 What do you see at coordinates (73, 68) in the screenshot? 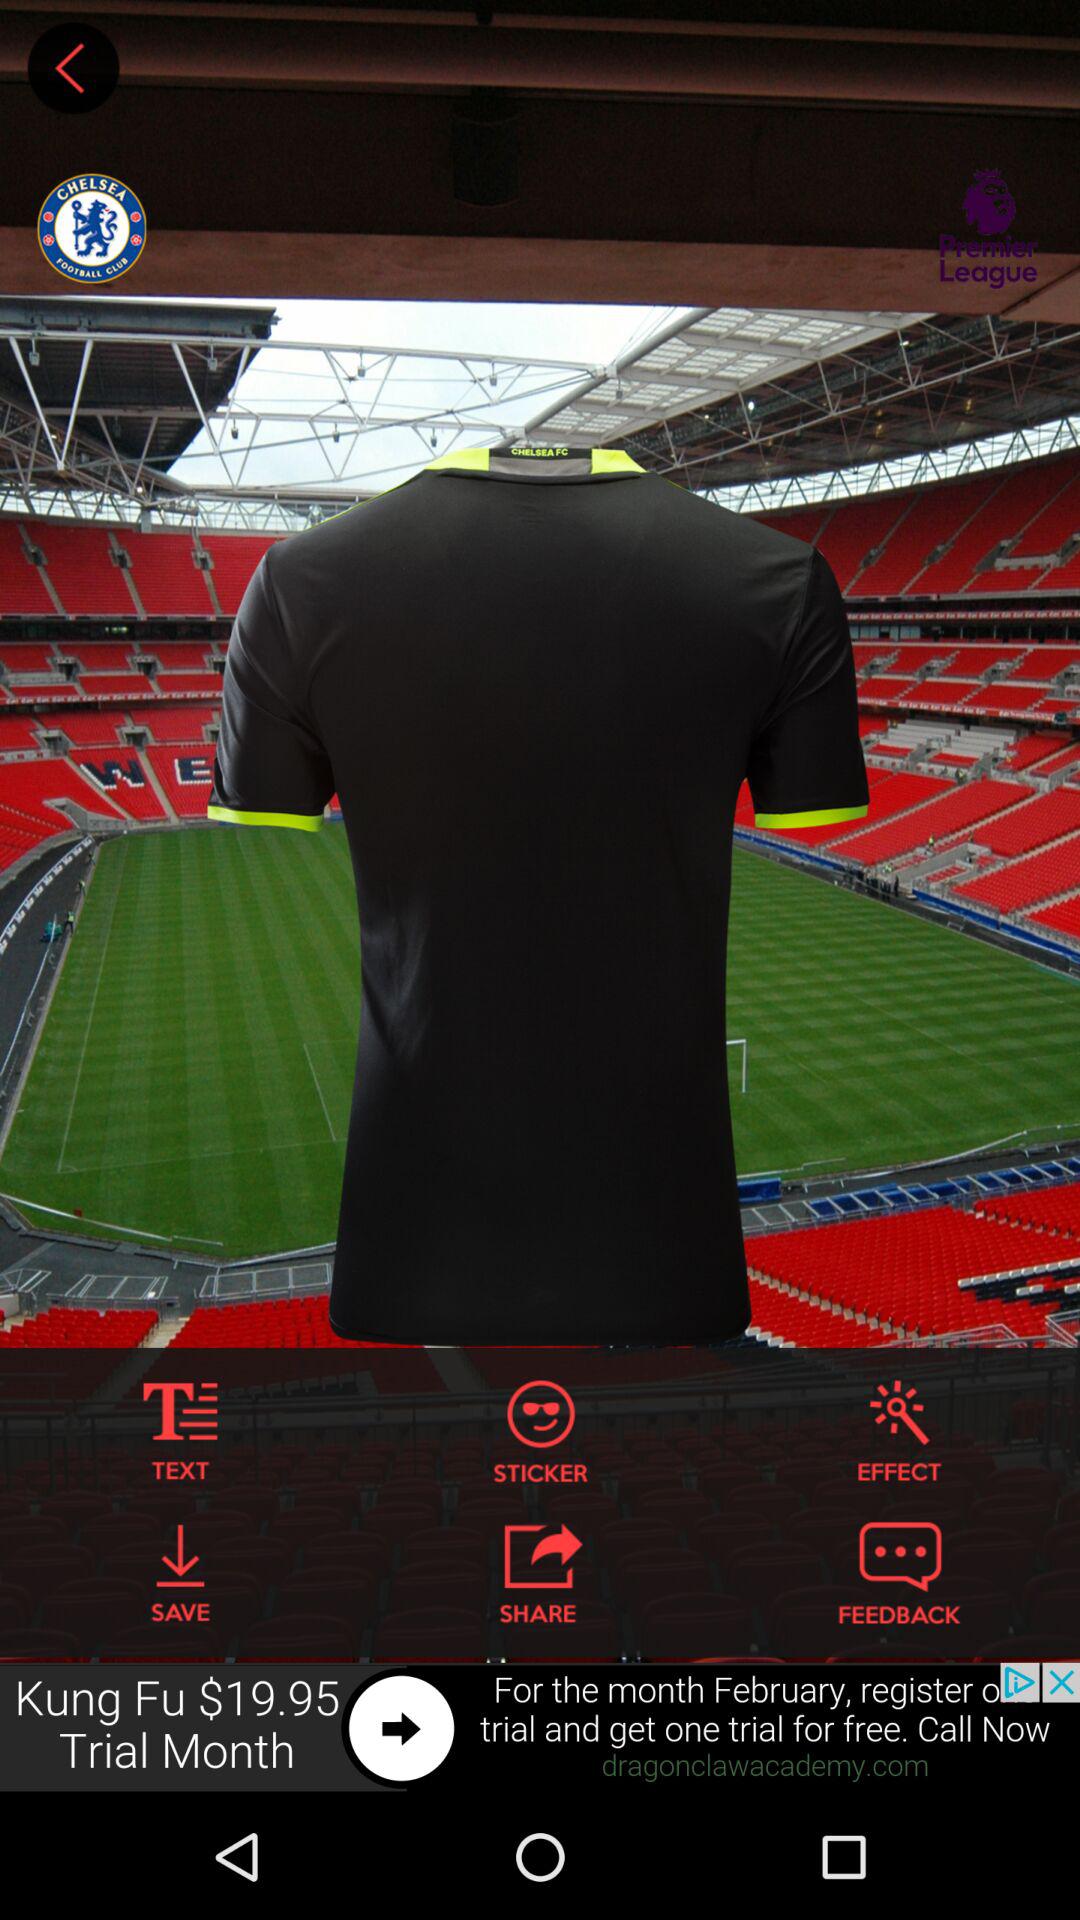
I see `space` at bounding box center [73, 68].